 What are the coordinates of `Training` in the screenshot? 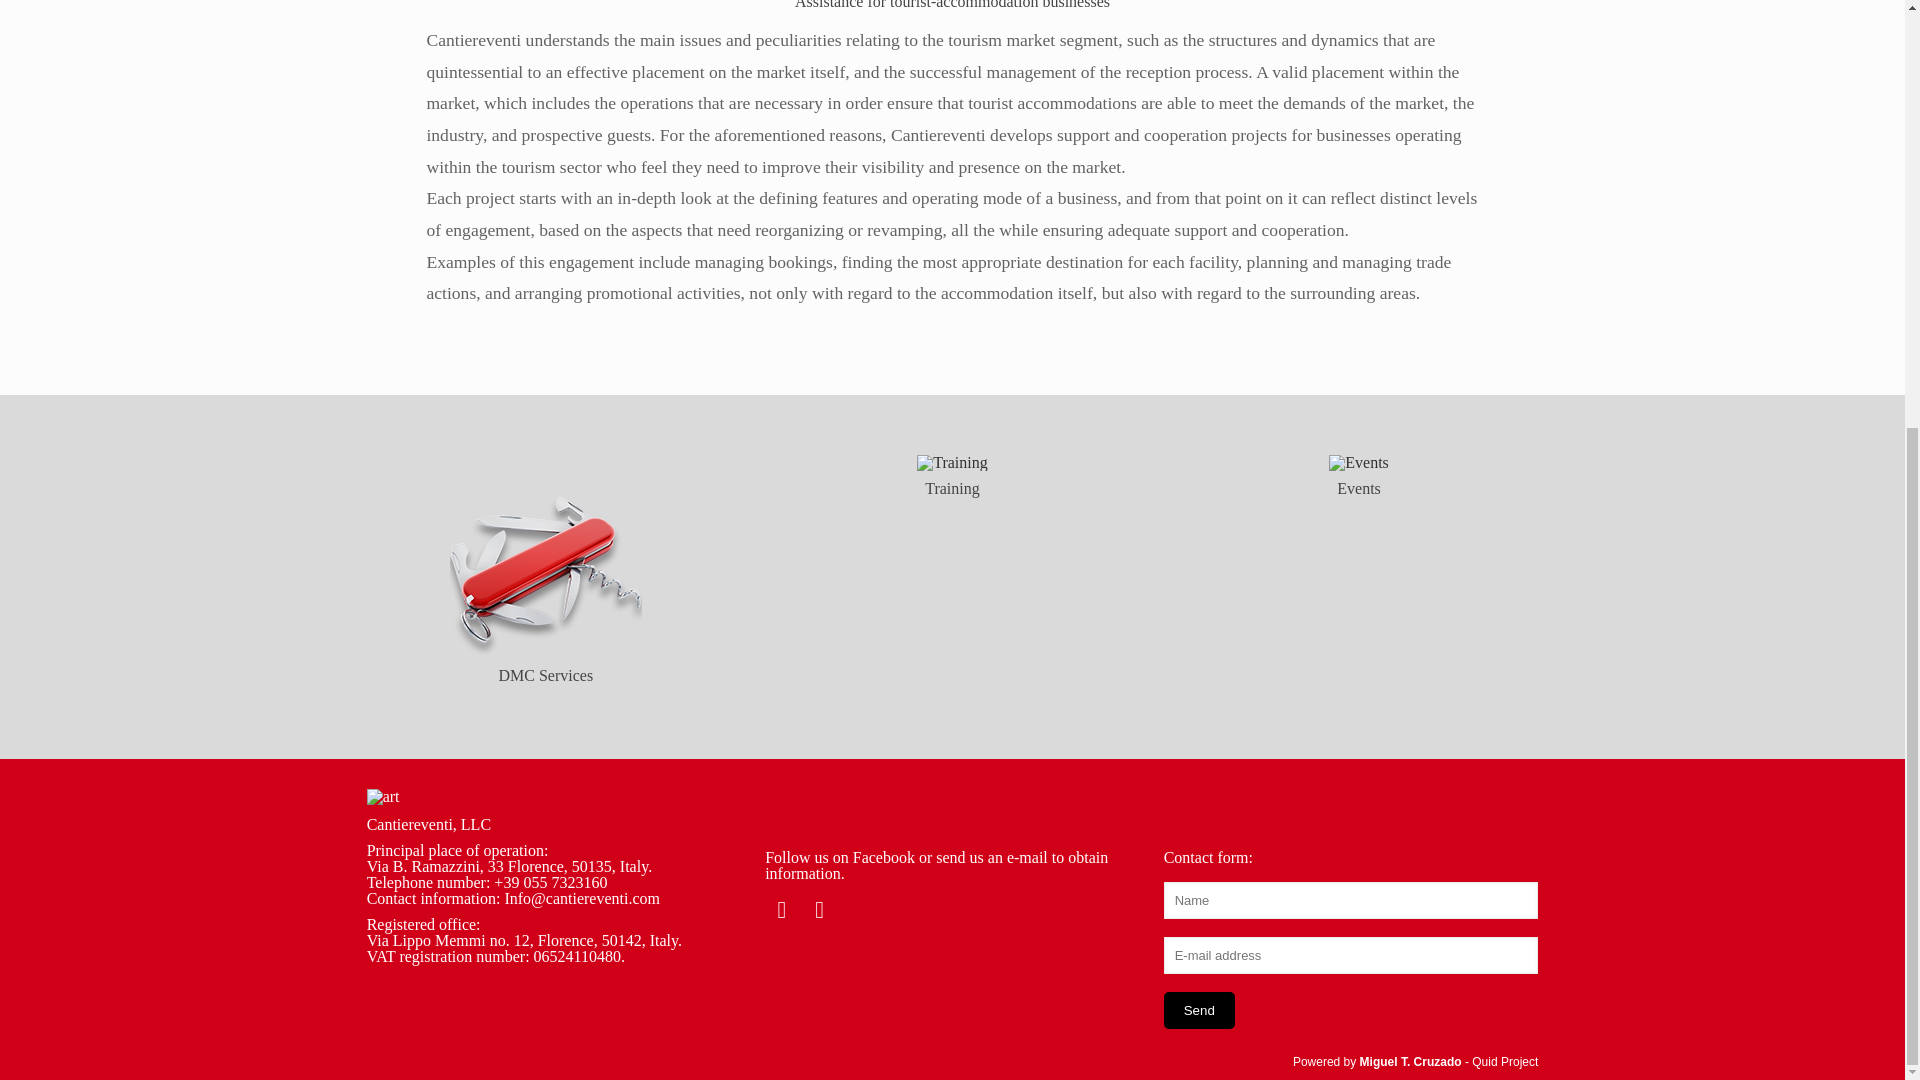 It's located at (952, 462).